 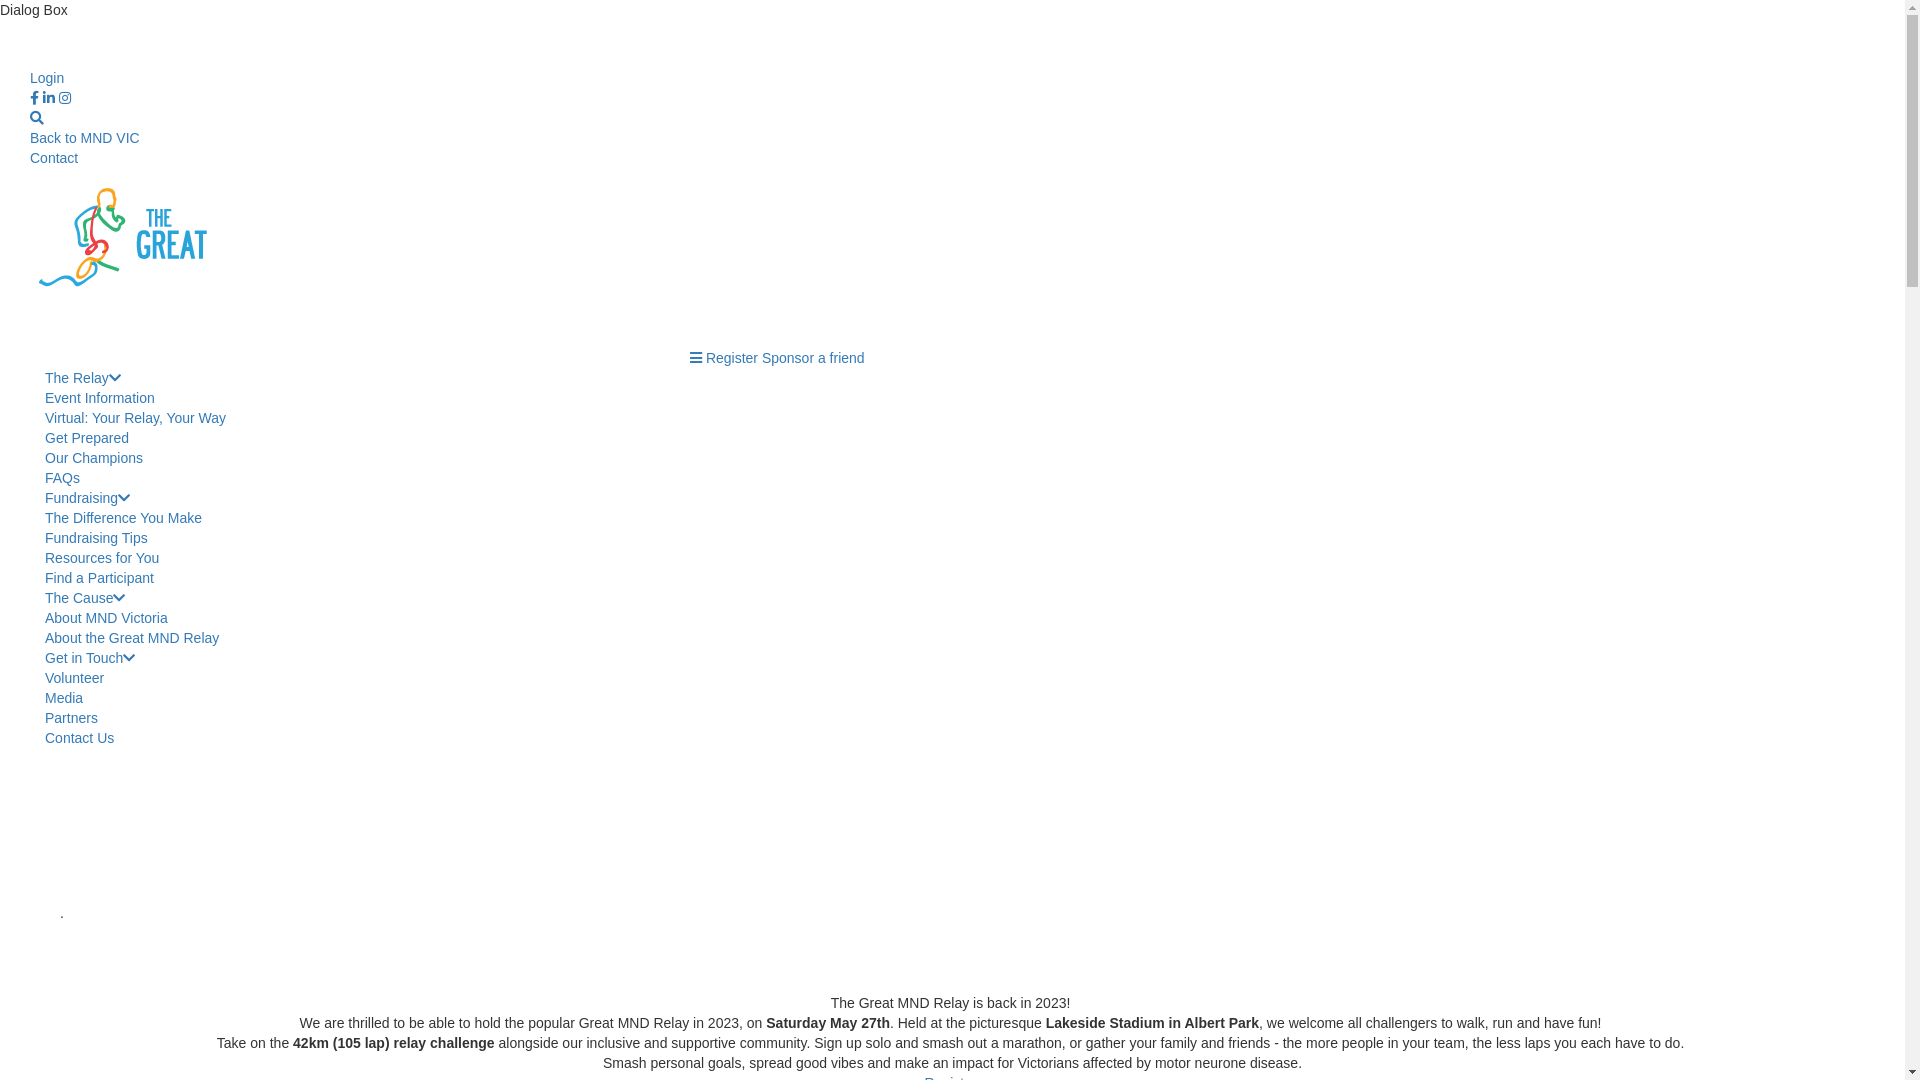 What do you see at coordinates (72, 718) in the screenshot?
I see `Partners` at bounding box center [72, 718].